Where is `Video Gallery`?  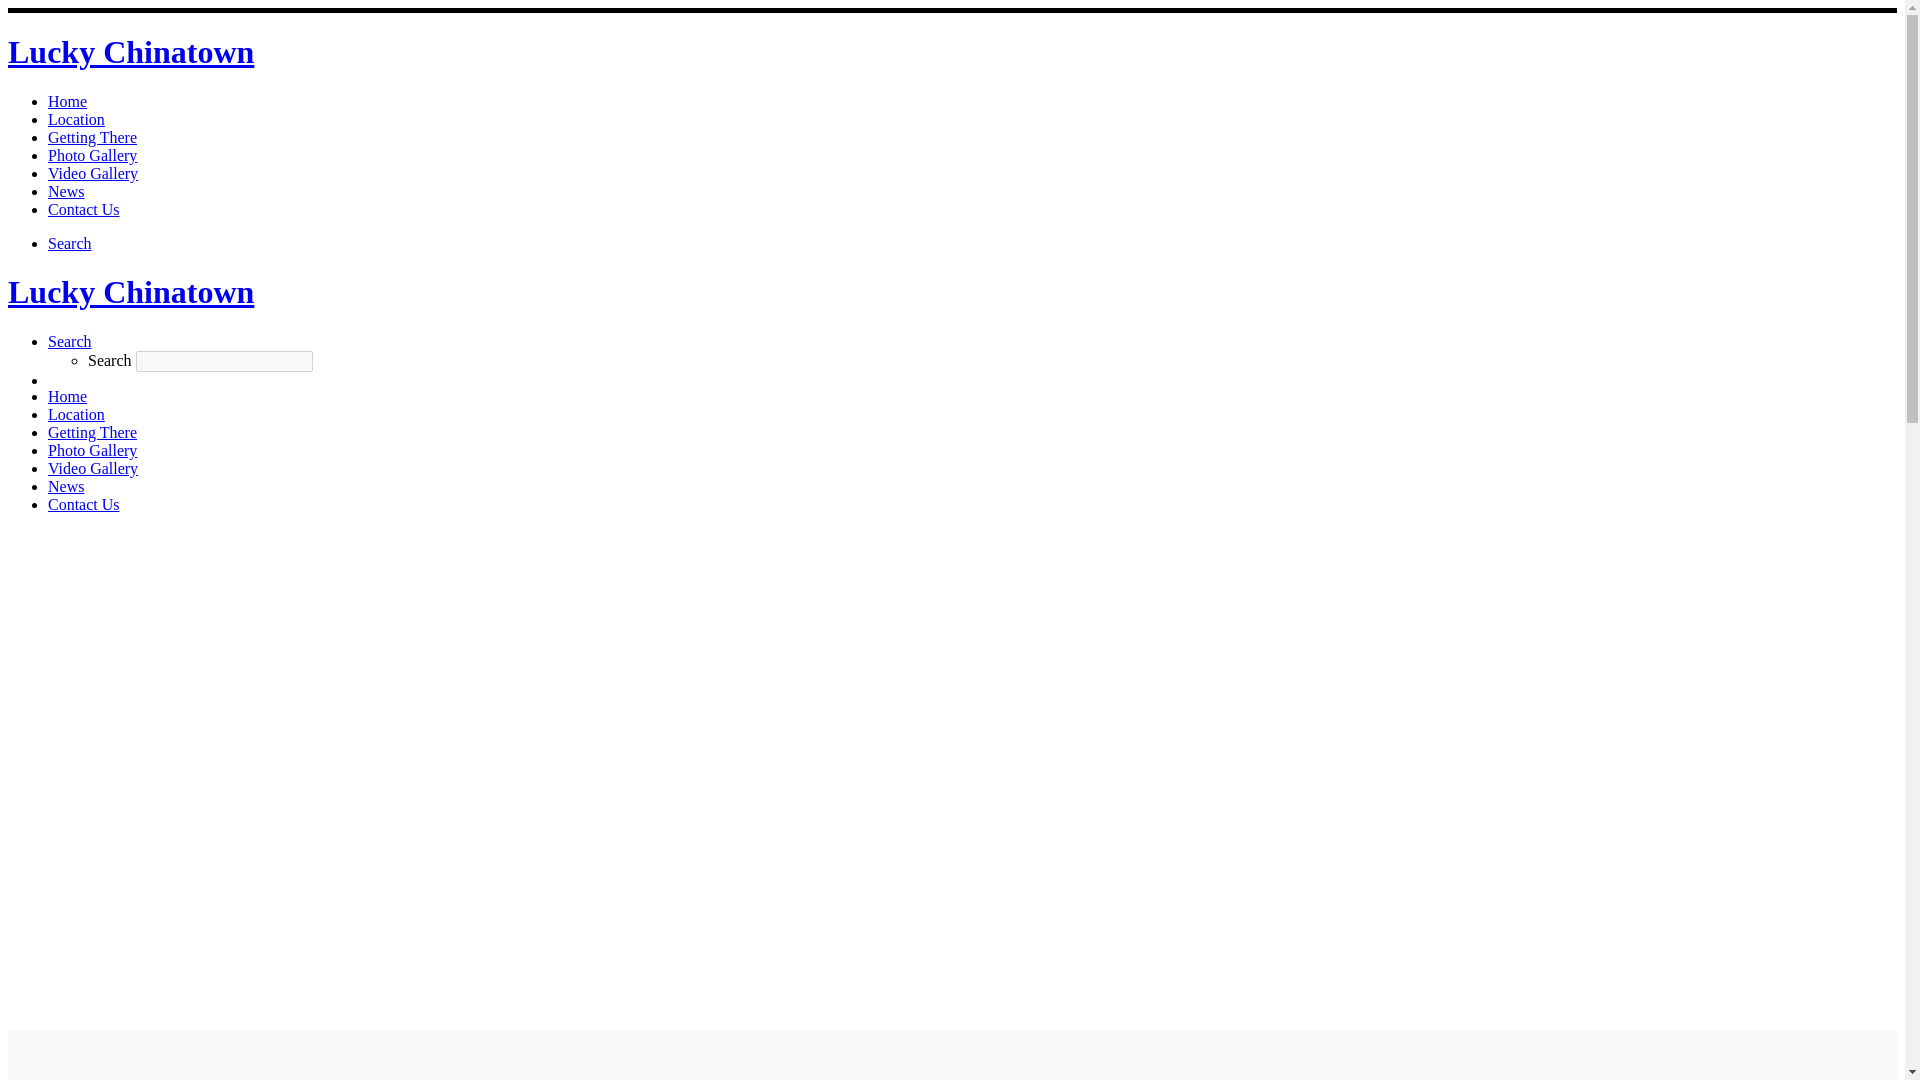
Video Gallery is located at coordinates (93, 174).